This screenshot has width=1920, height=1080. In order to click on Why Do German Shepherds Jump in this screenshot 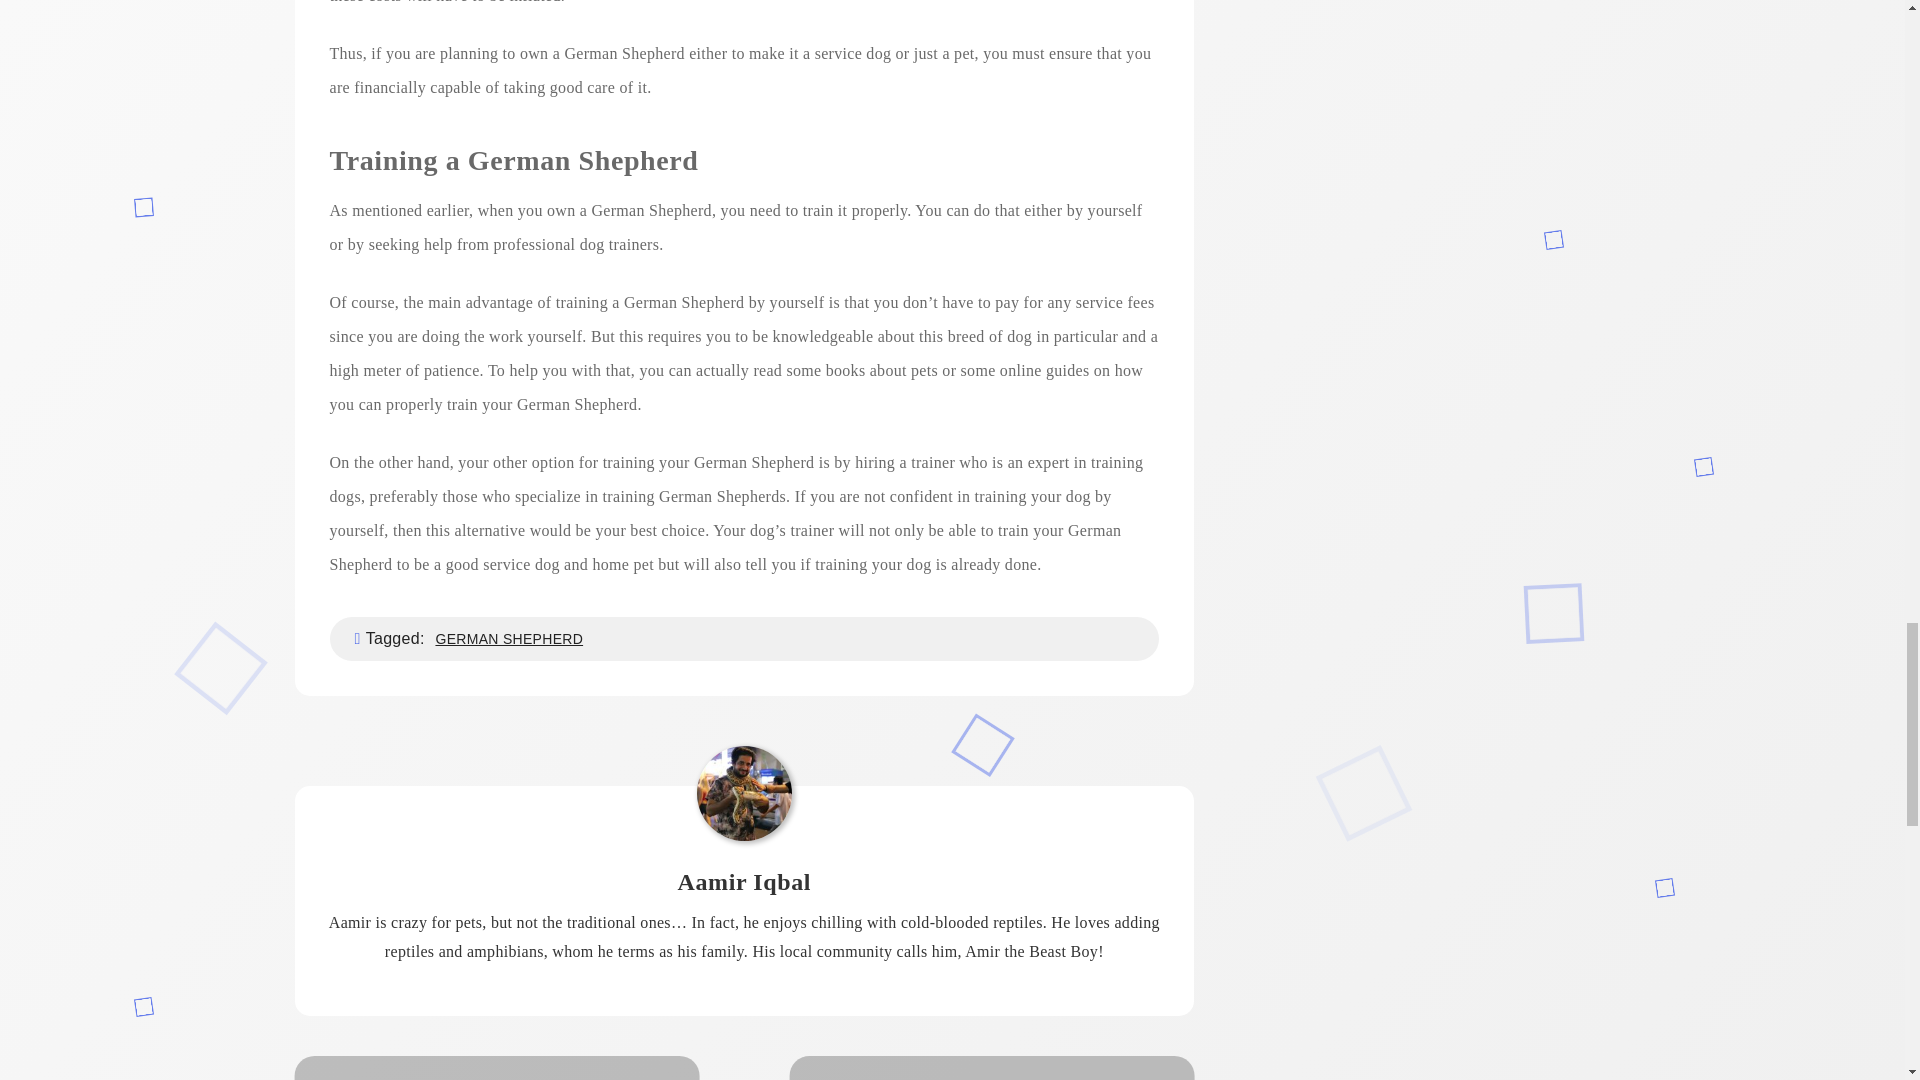, I will do `click(992, 1068)`.